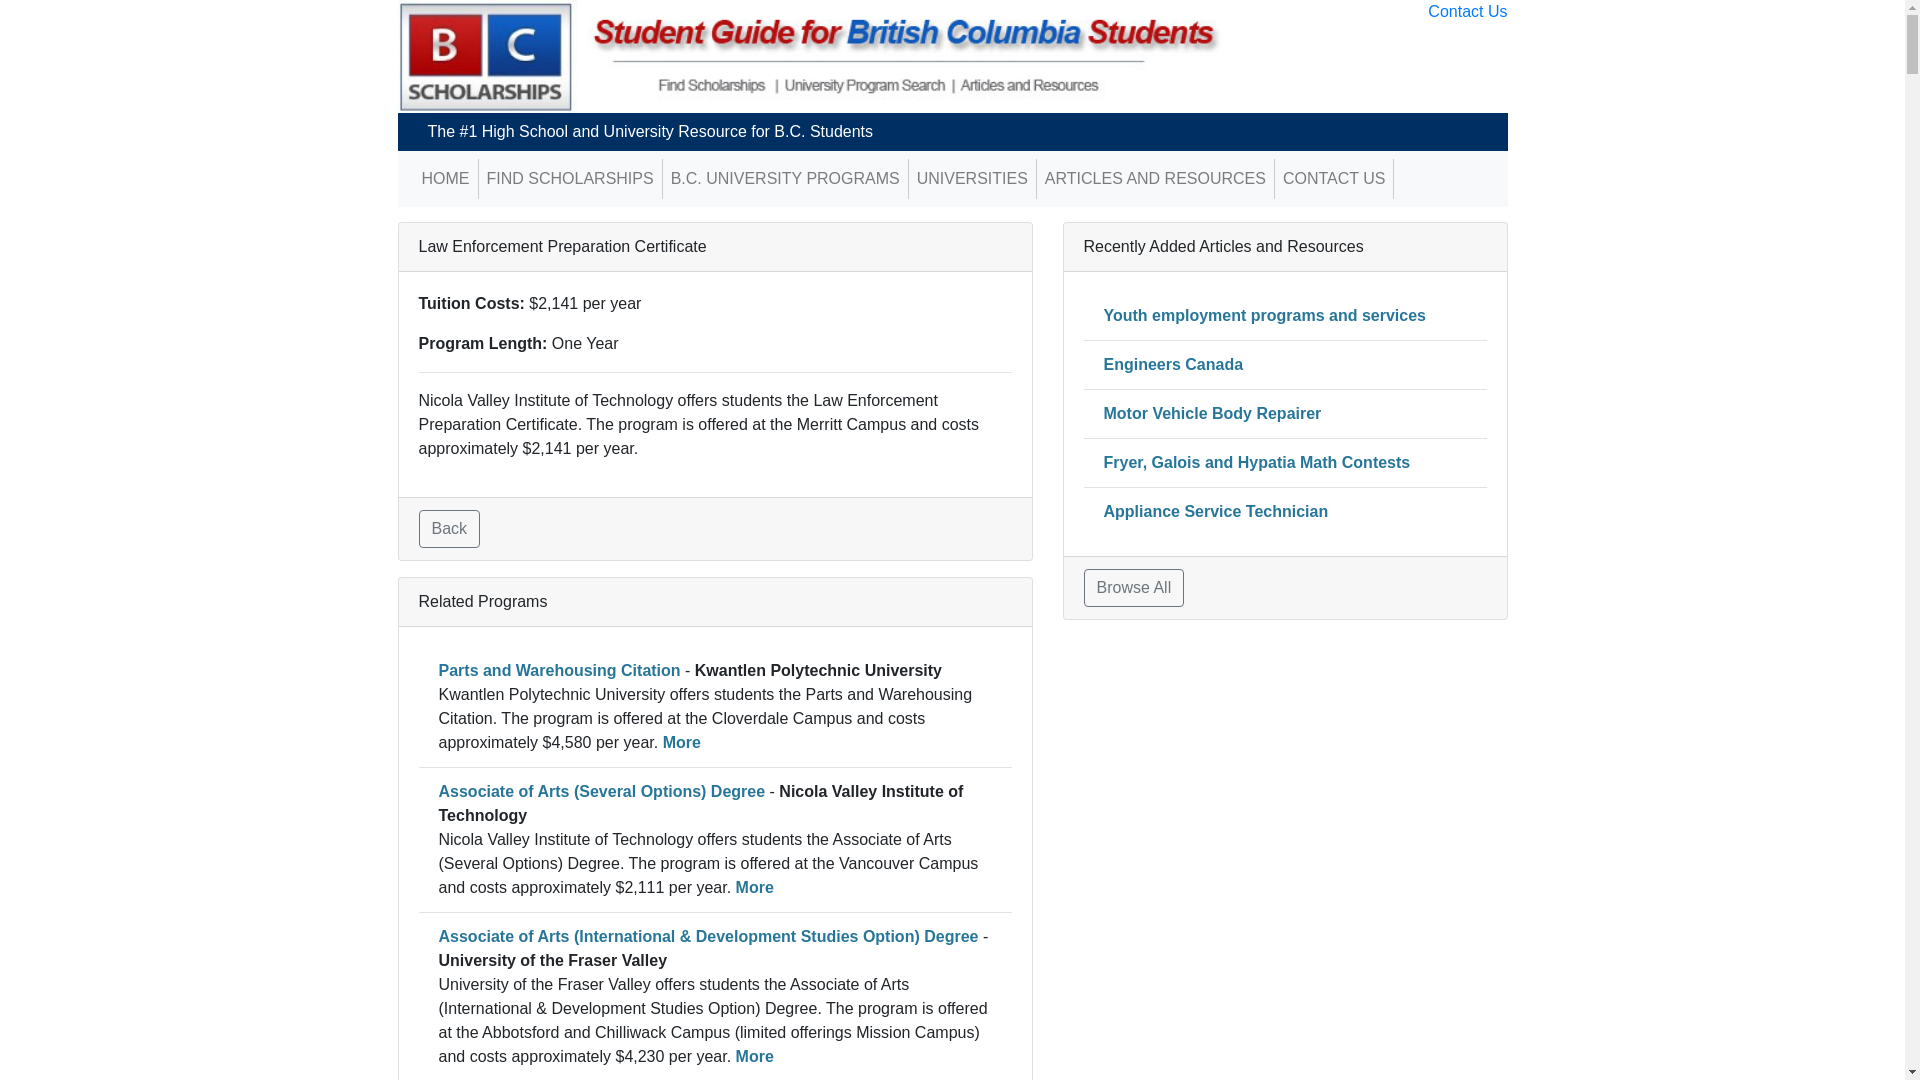 This screenshot has width=1920, height=1080. I want to click on More, so click(682, 742).